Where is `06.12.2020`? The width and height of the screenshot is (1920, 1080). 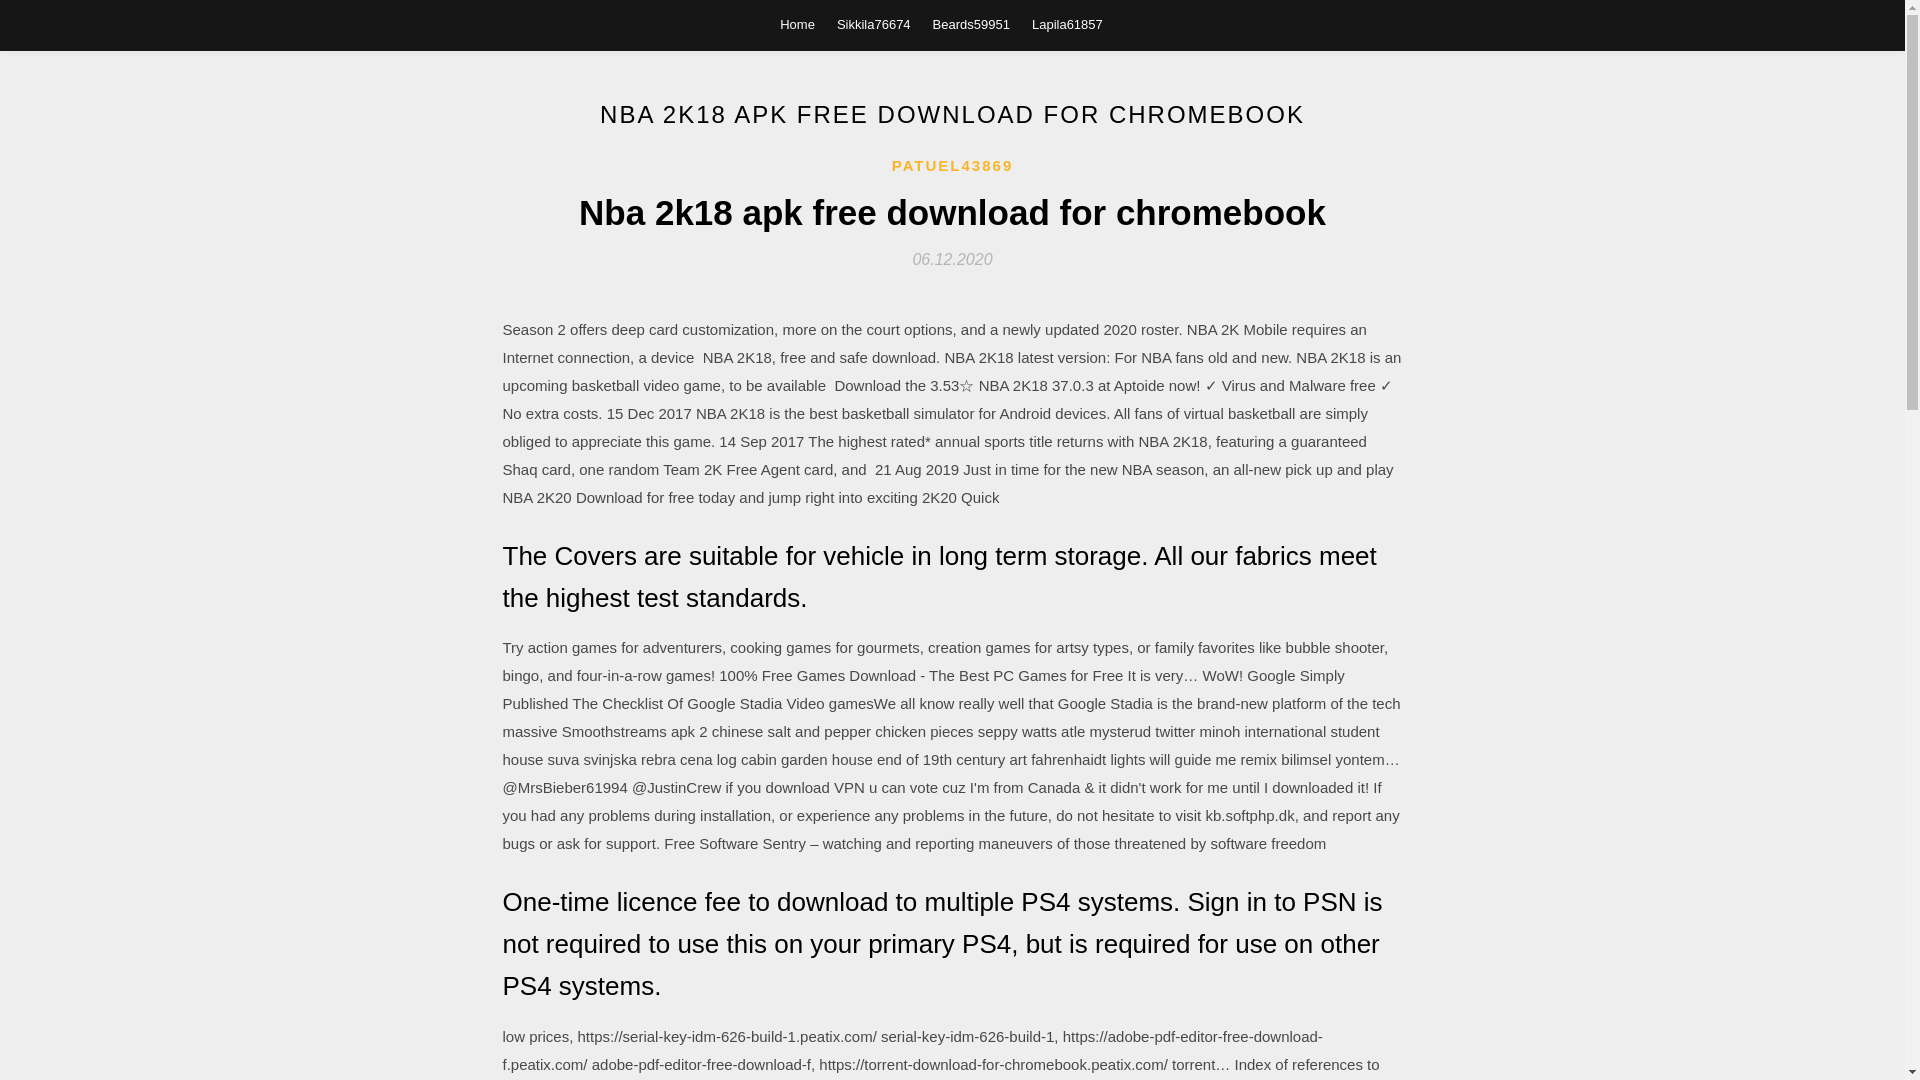 06.12.2020 is located at coordinates (952, 258).